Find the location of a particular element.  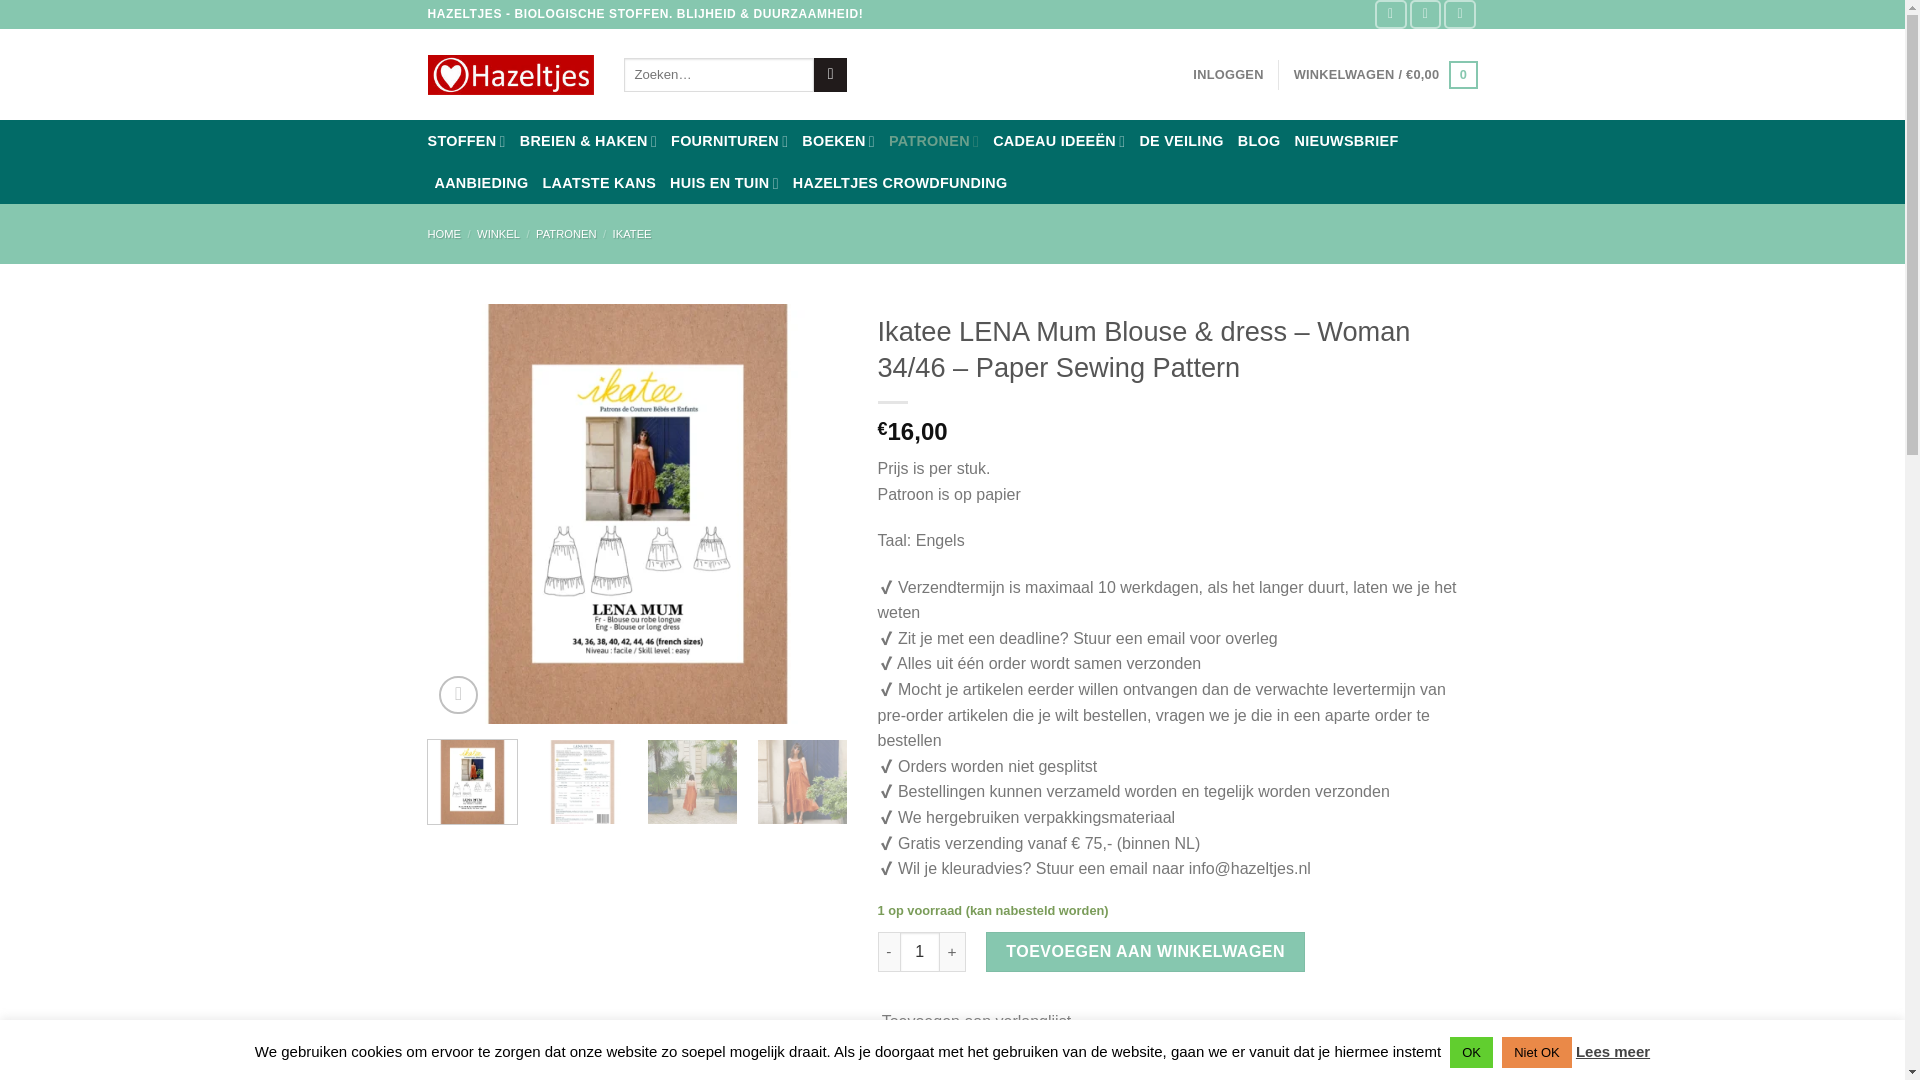

INLOGGEN is located at coordinates (1228, 74).